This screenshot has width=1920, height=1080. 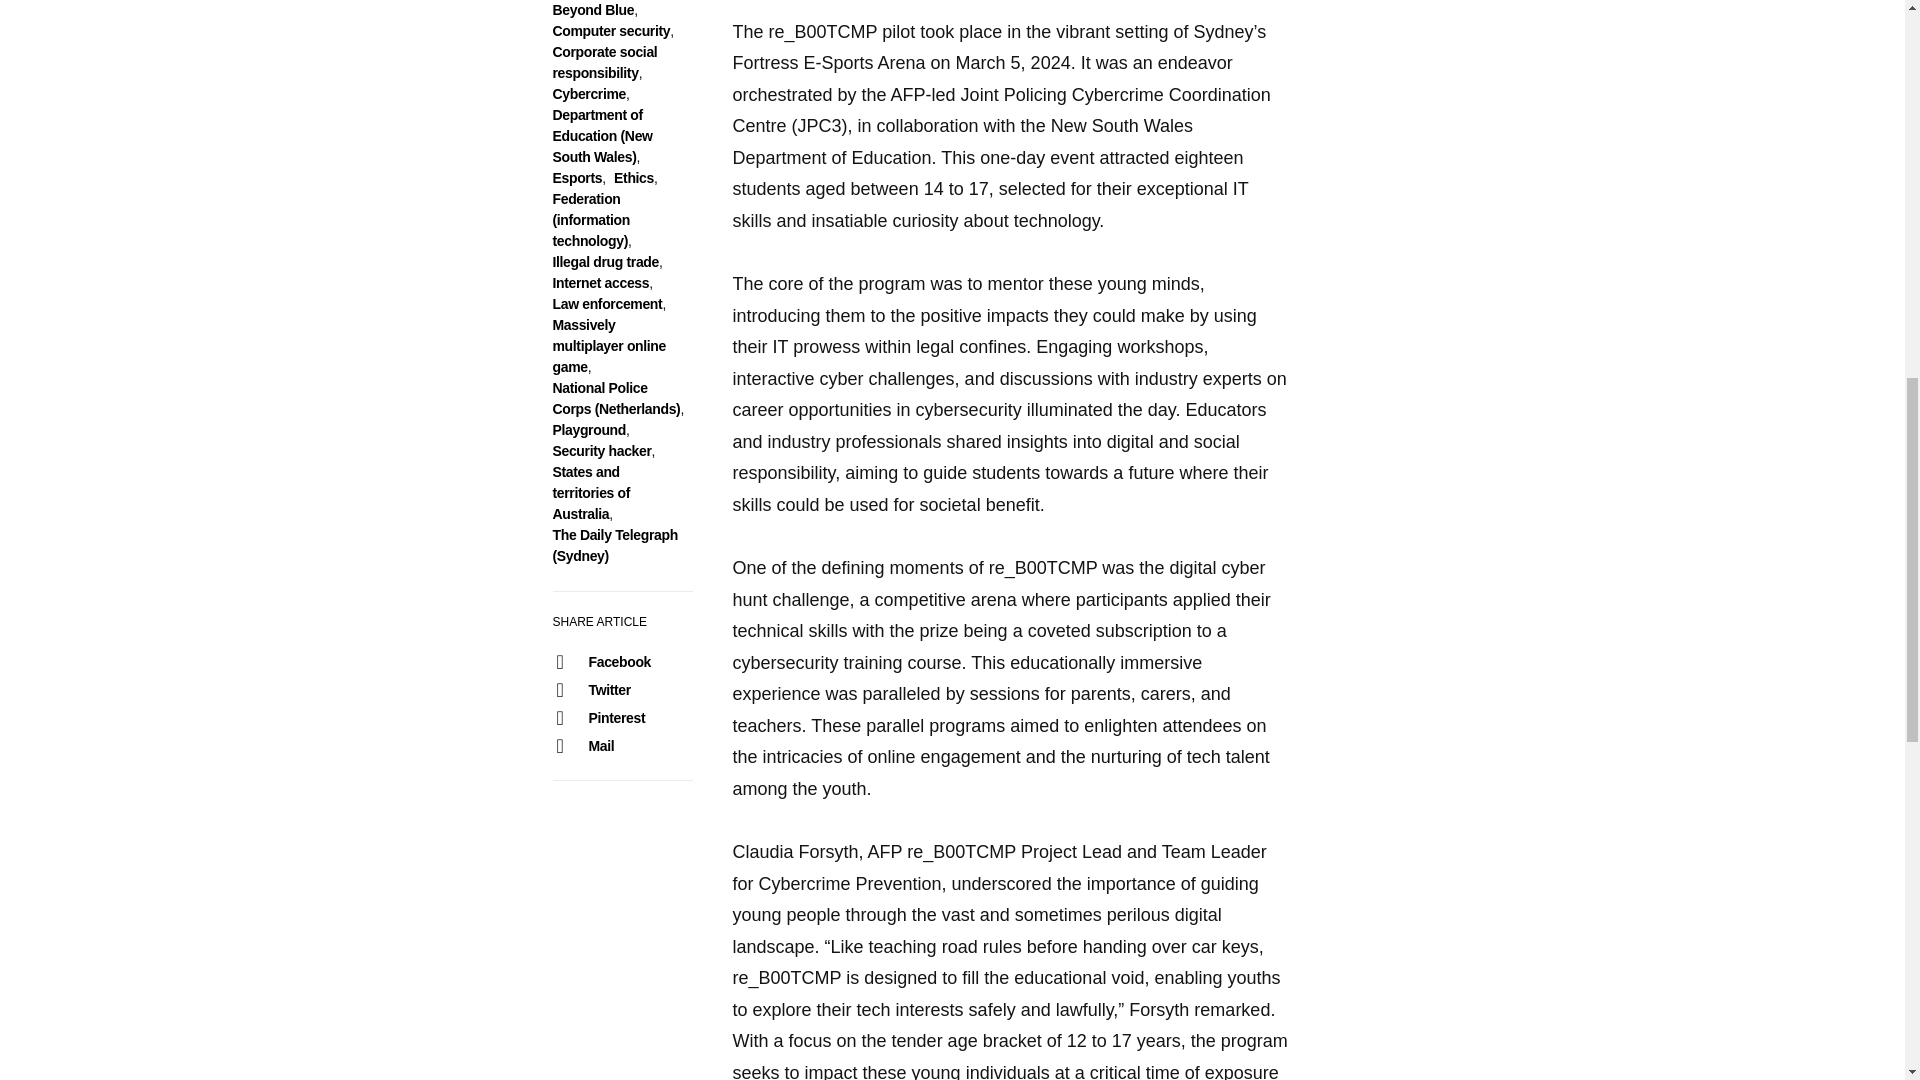 What do you see at coordinates (592, 10) in the screenshot?
I see `Beyond Blue` at bounding box center [592, 10].